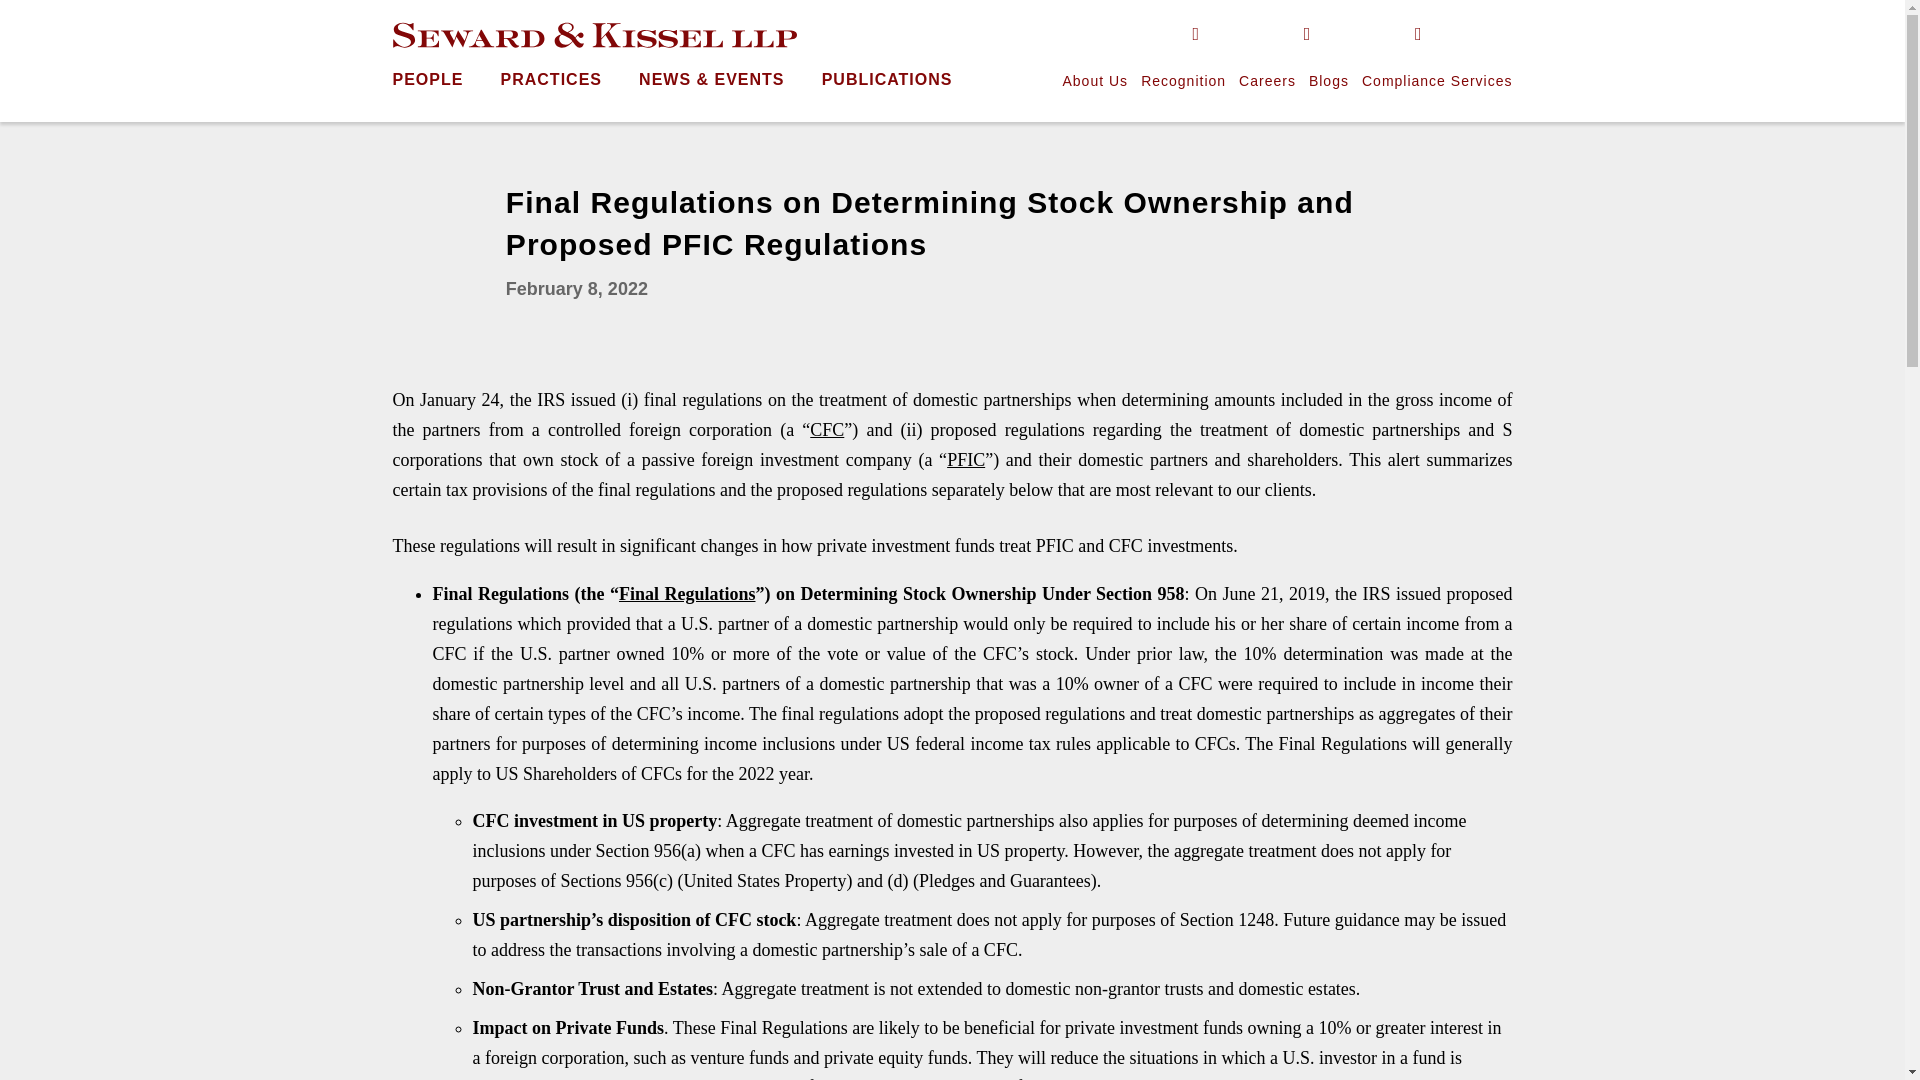  I want to click on About Us, so click(1094, 80).